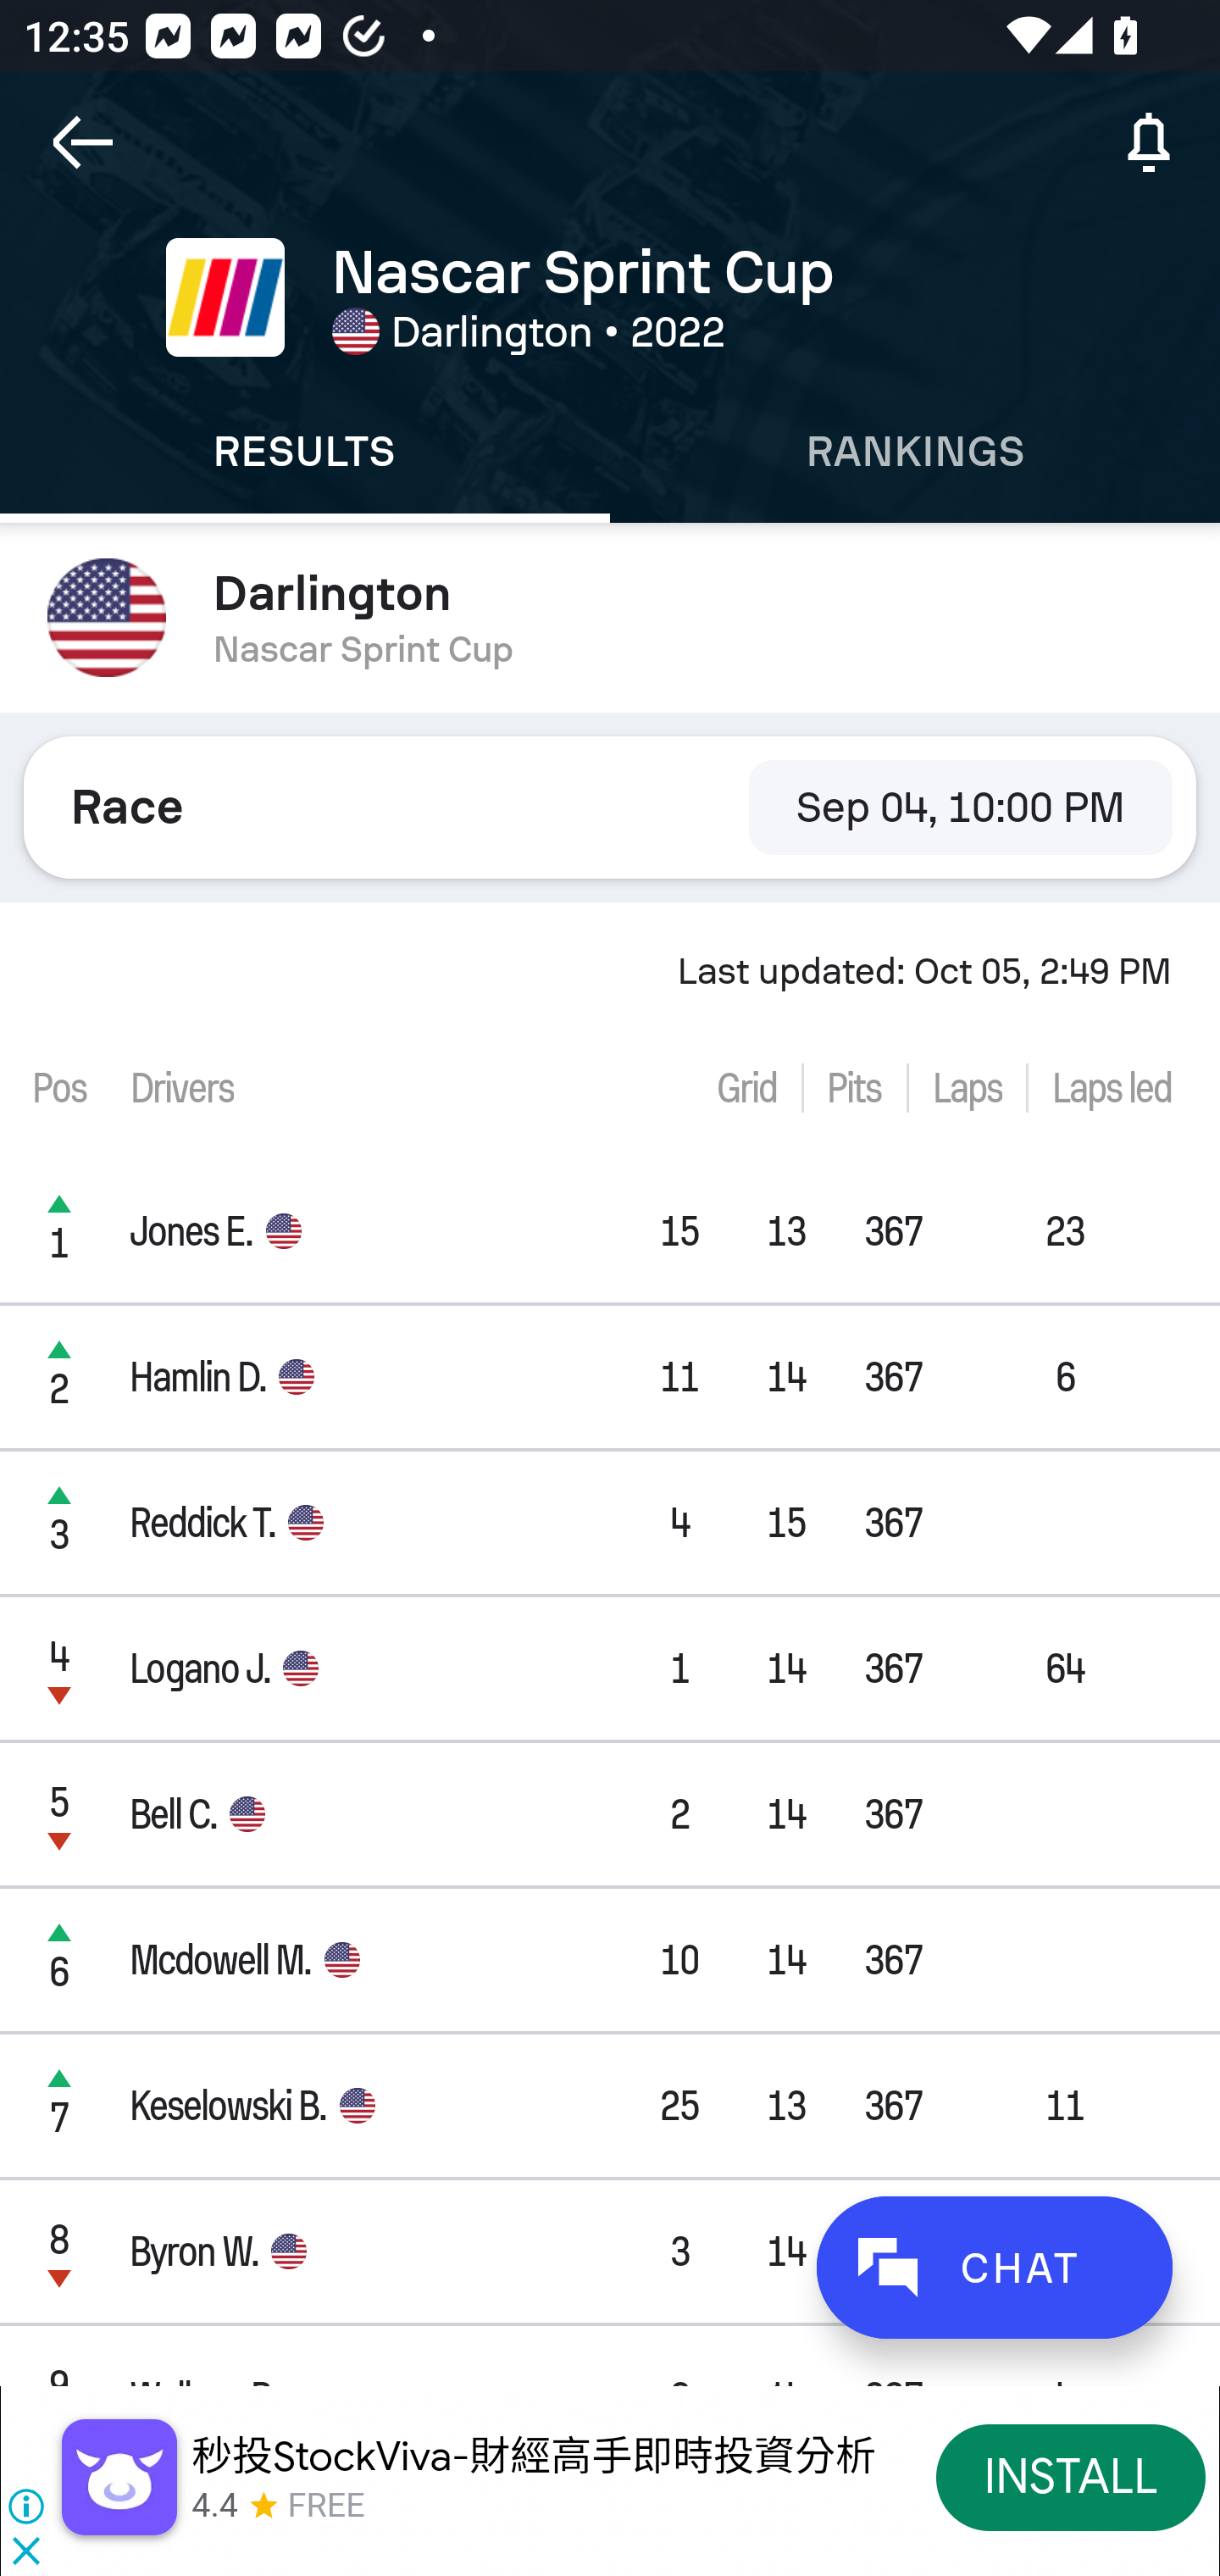 The height and width of the screenshot is (2576, 1220). Describe the element at coordinates (1071, 2476) in the screenshot. I see `INSTALL` at that location.